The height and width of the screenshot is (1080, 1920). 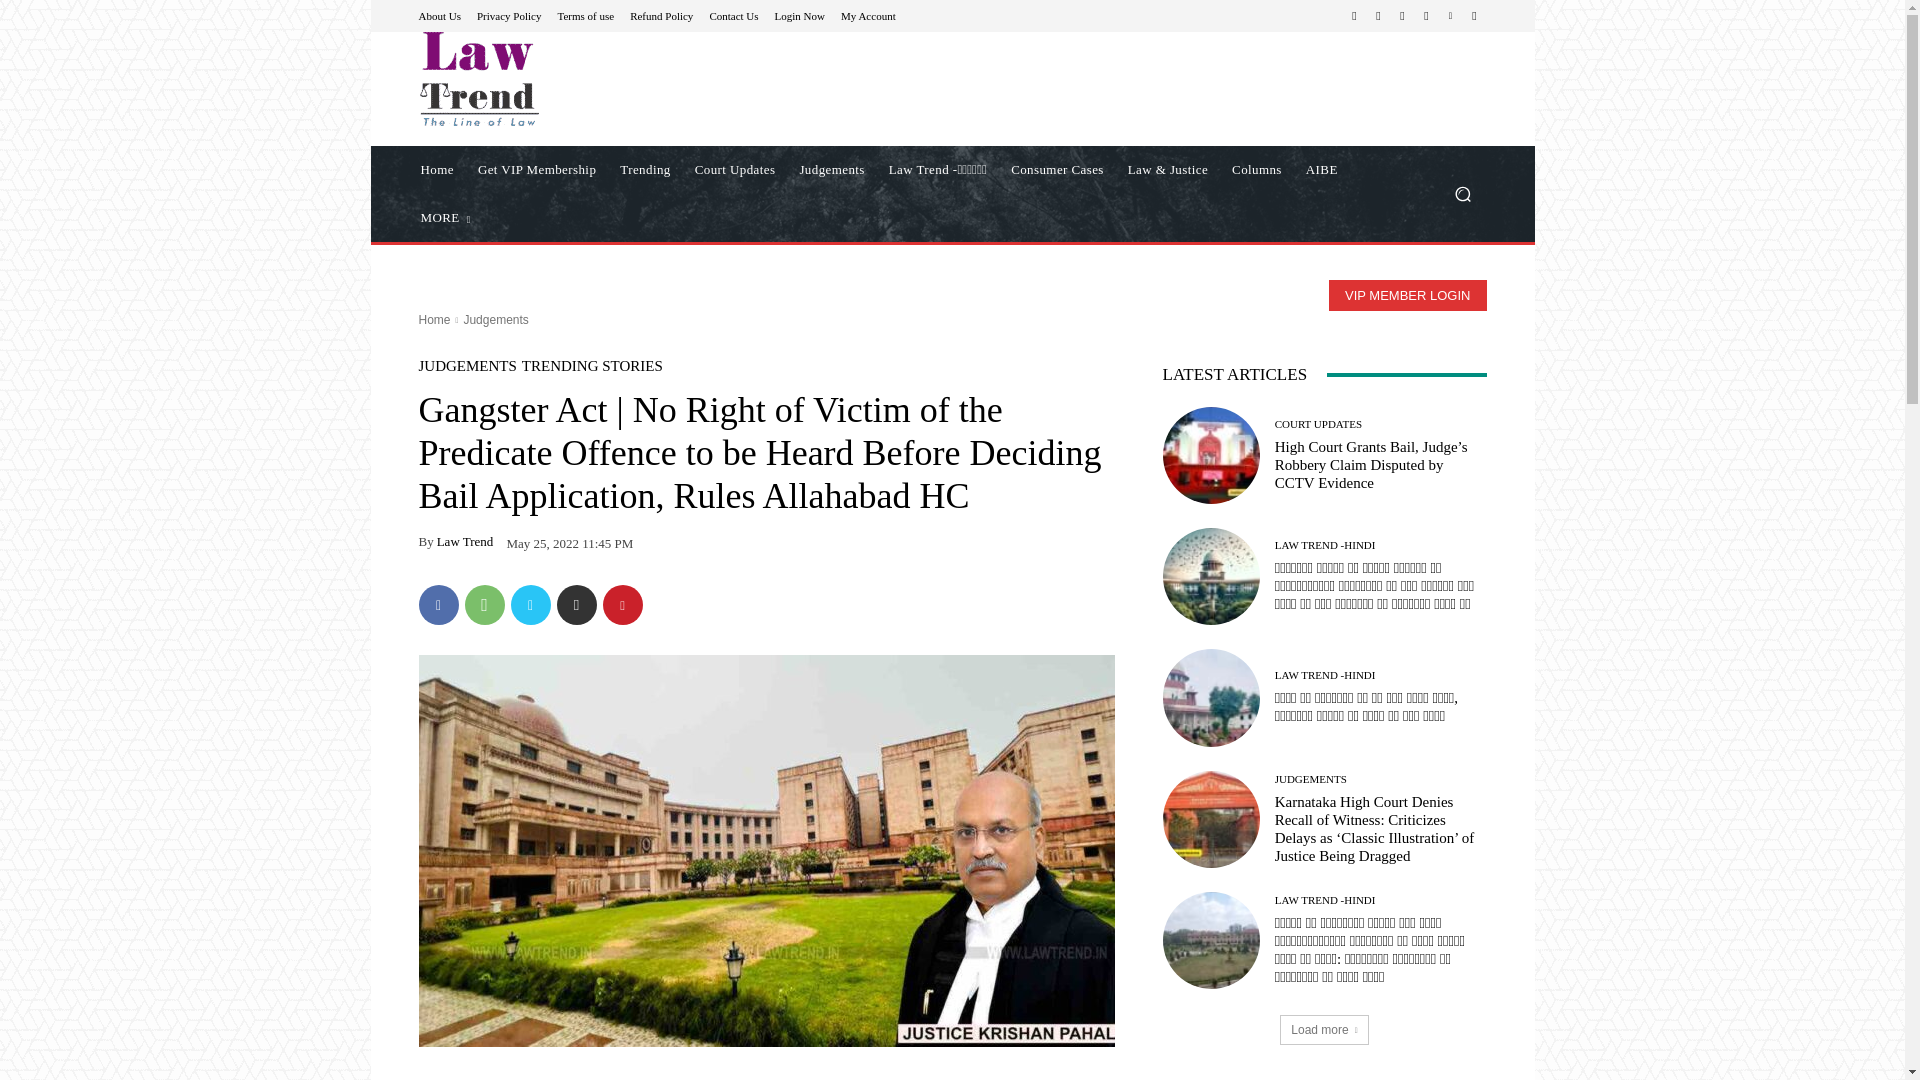 What do you see at coordinates (733, 14) in the screenshot?
I see `Contact Us` at bounding box center [733, 14].